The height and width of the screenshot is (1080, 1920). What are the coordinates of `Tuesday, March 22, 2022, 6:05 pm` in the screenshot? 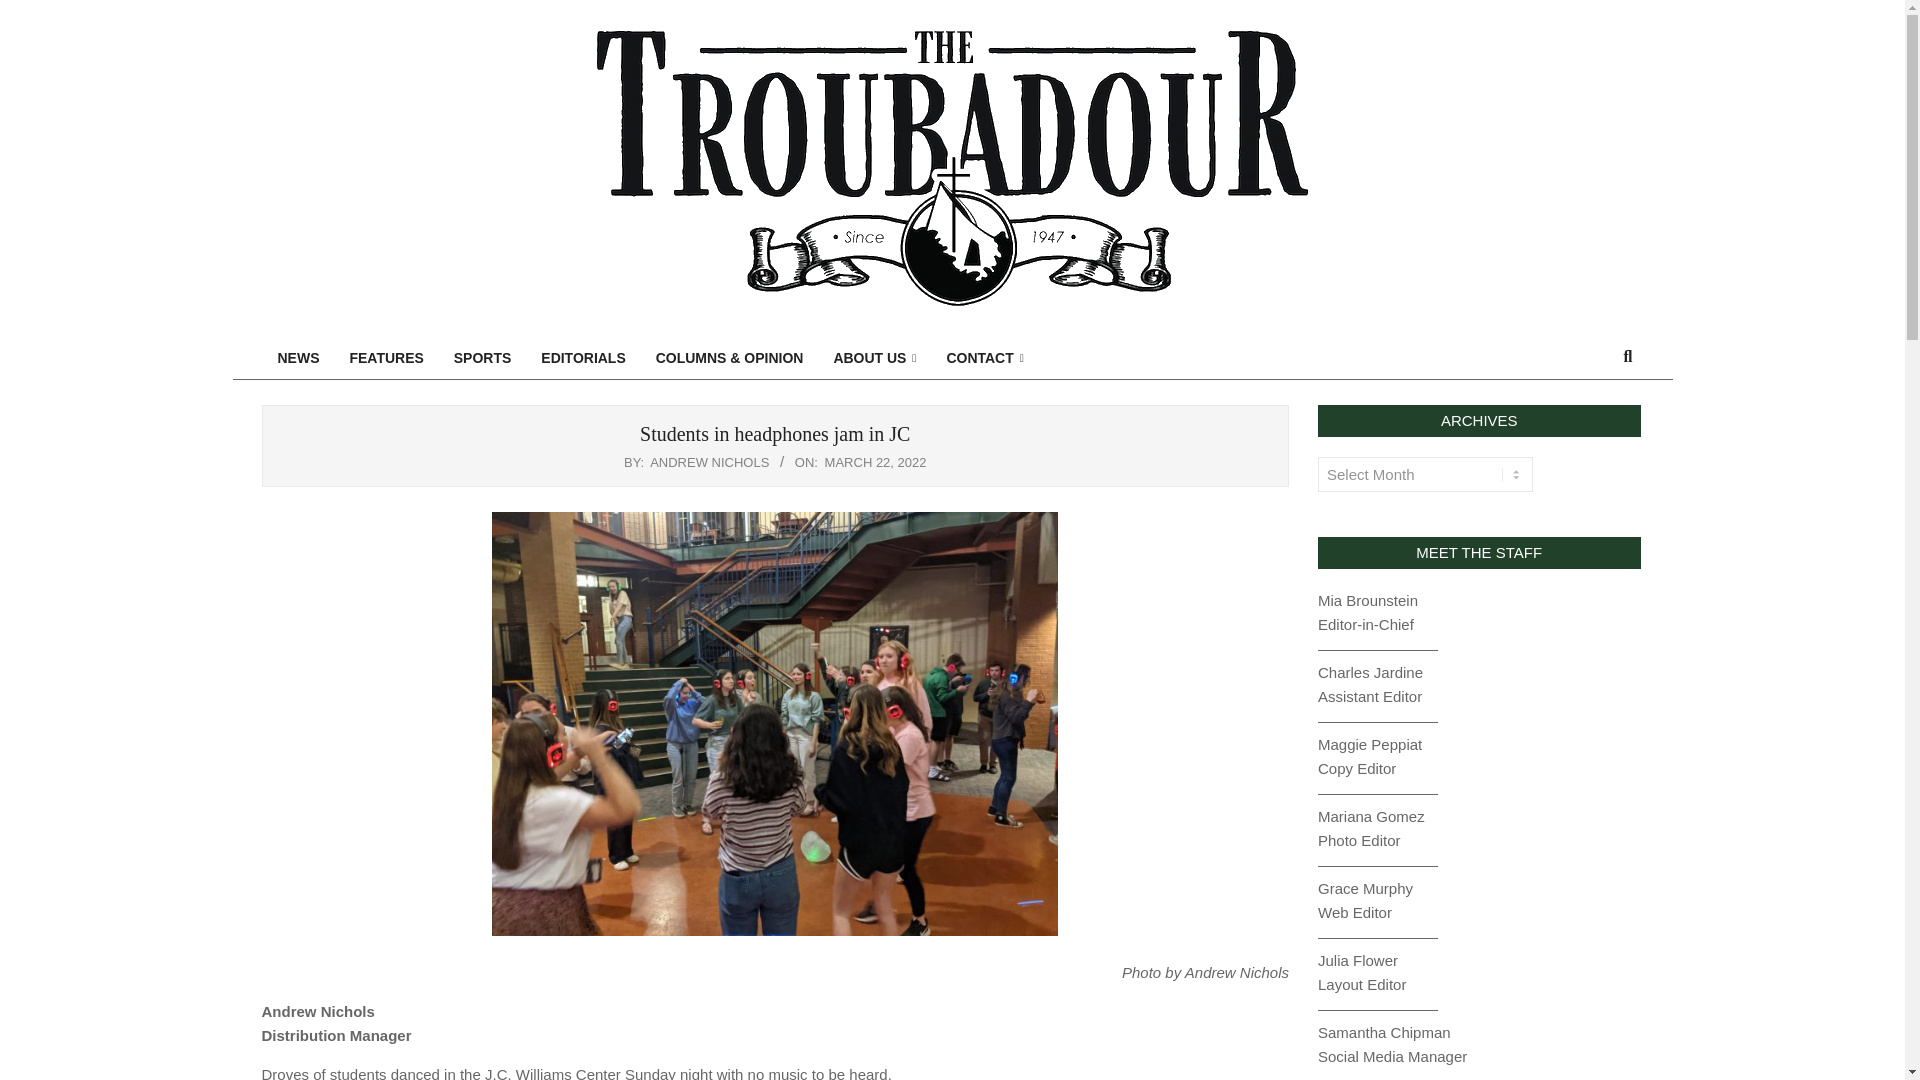 It's located at (876, 462).